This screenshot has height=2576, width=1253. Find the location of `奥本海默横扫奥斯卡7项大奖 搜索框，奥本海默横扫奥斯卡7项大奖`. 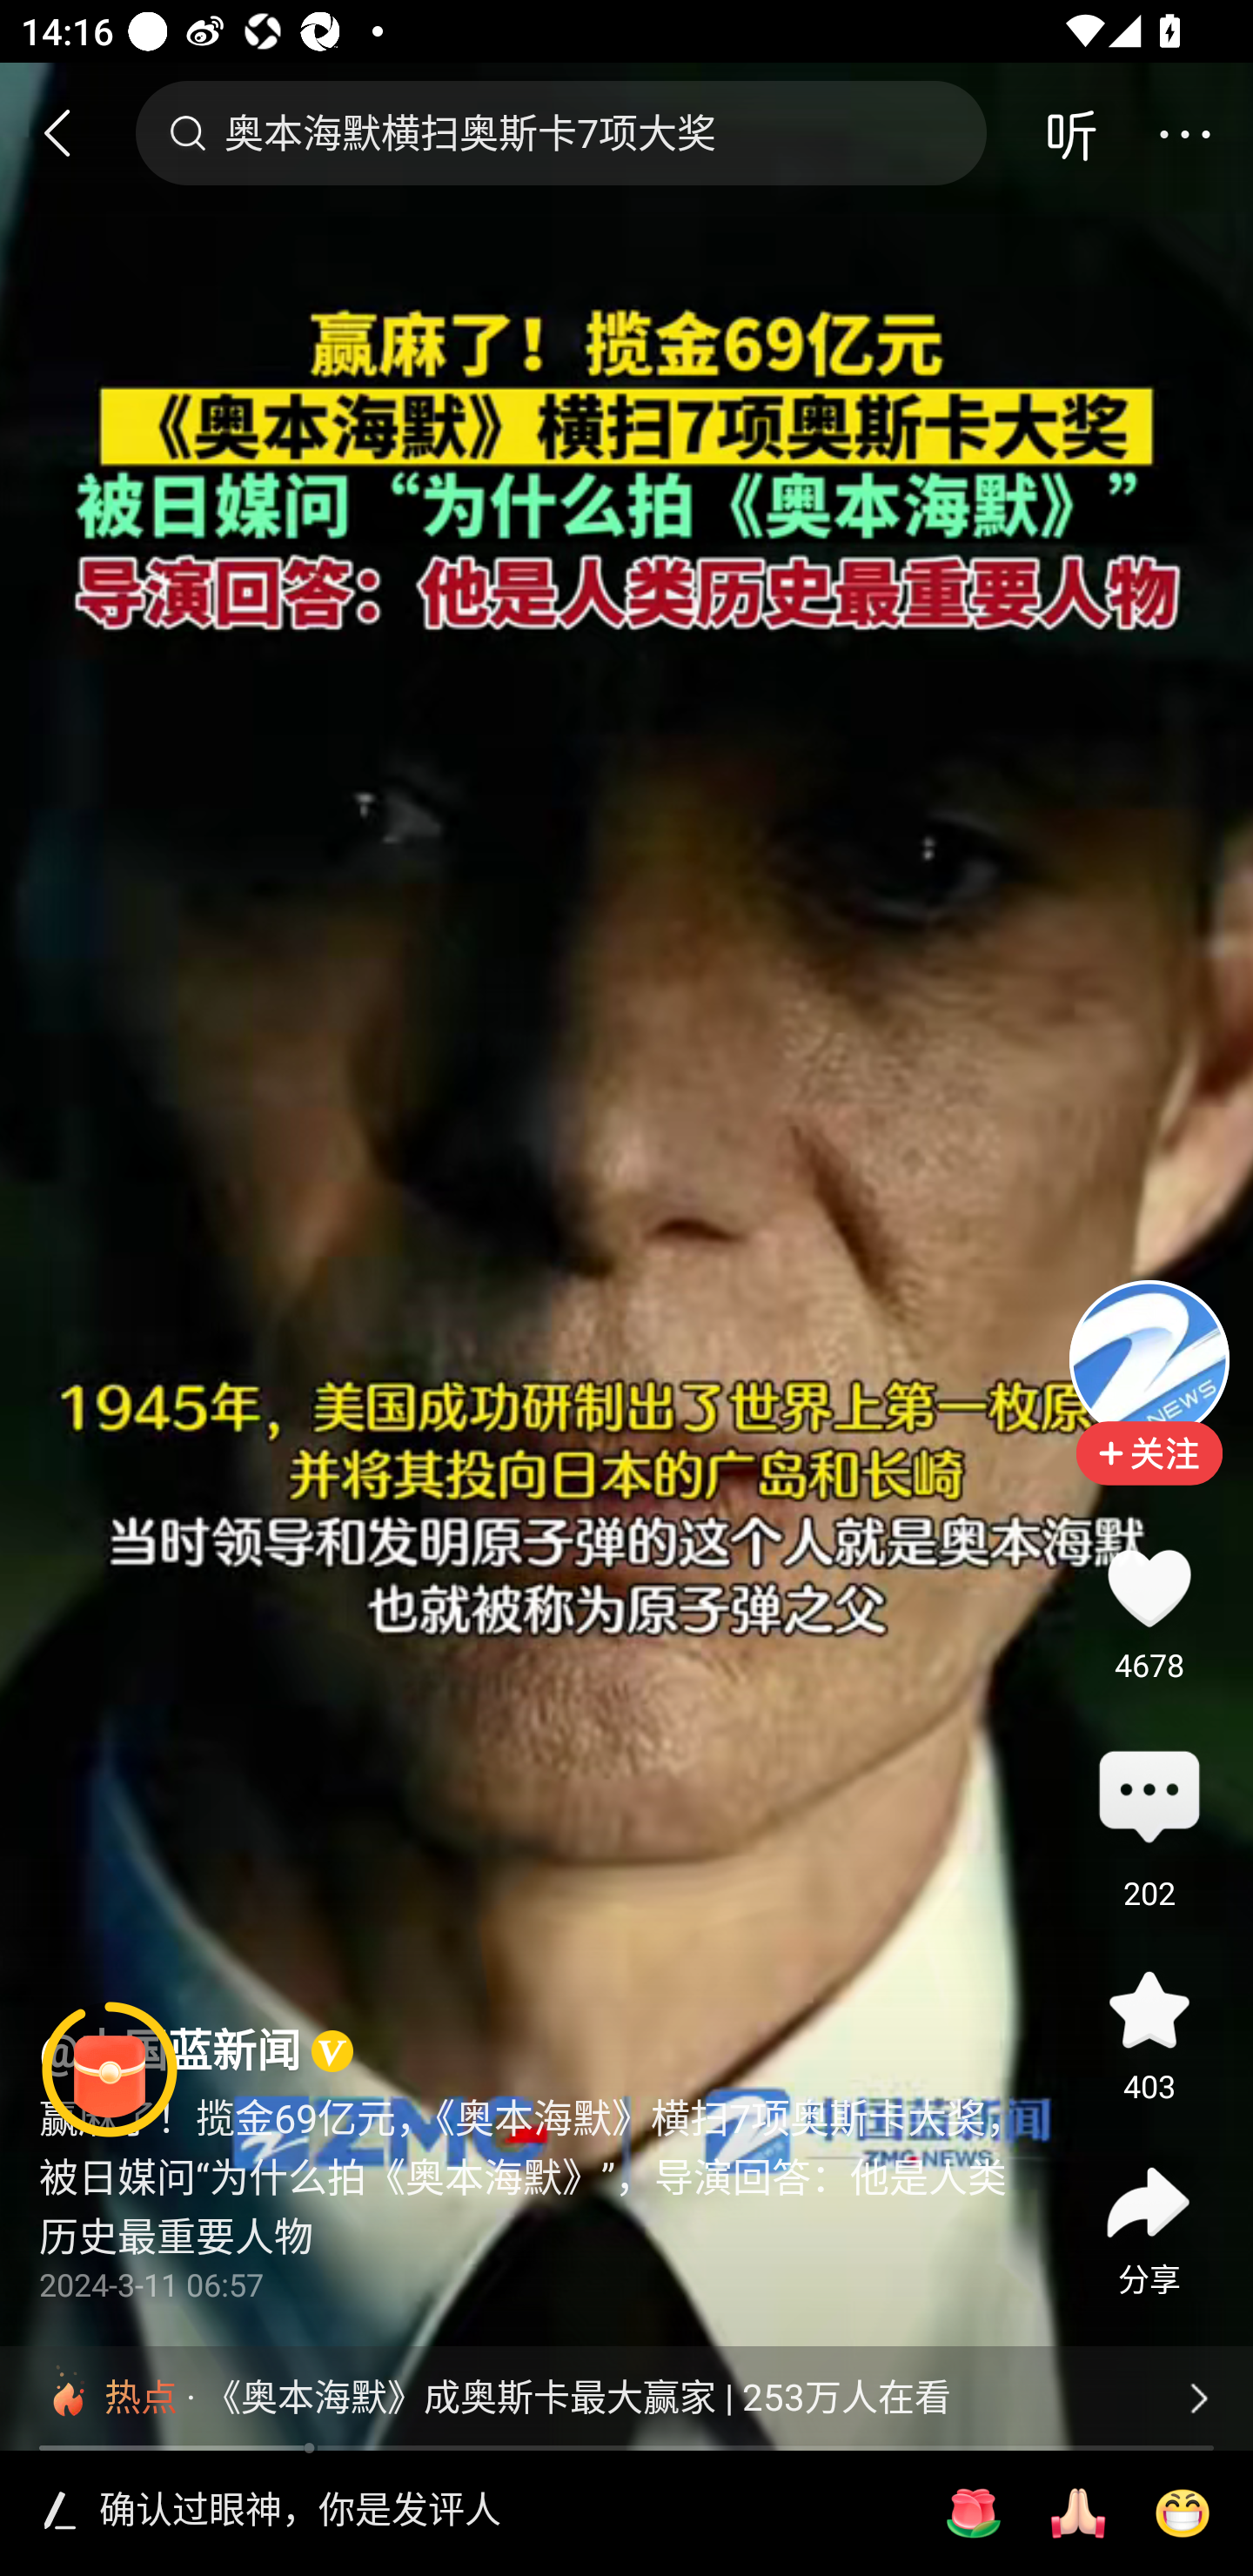

奥本海默横扫奥斯卡7项大奖 搜索框，奥本海默横扫奥斯卡7项大奖 is located at coordinates (560, 132).